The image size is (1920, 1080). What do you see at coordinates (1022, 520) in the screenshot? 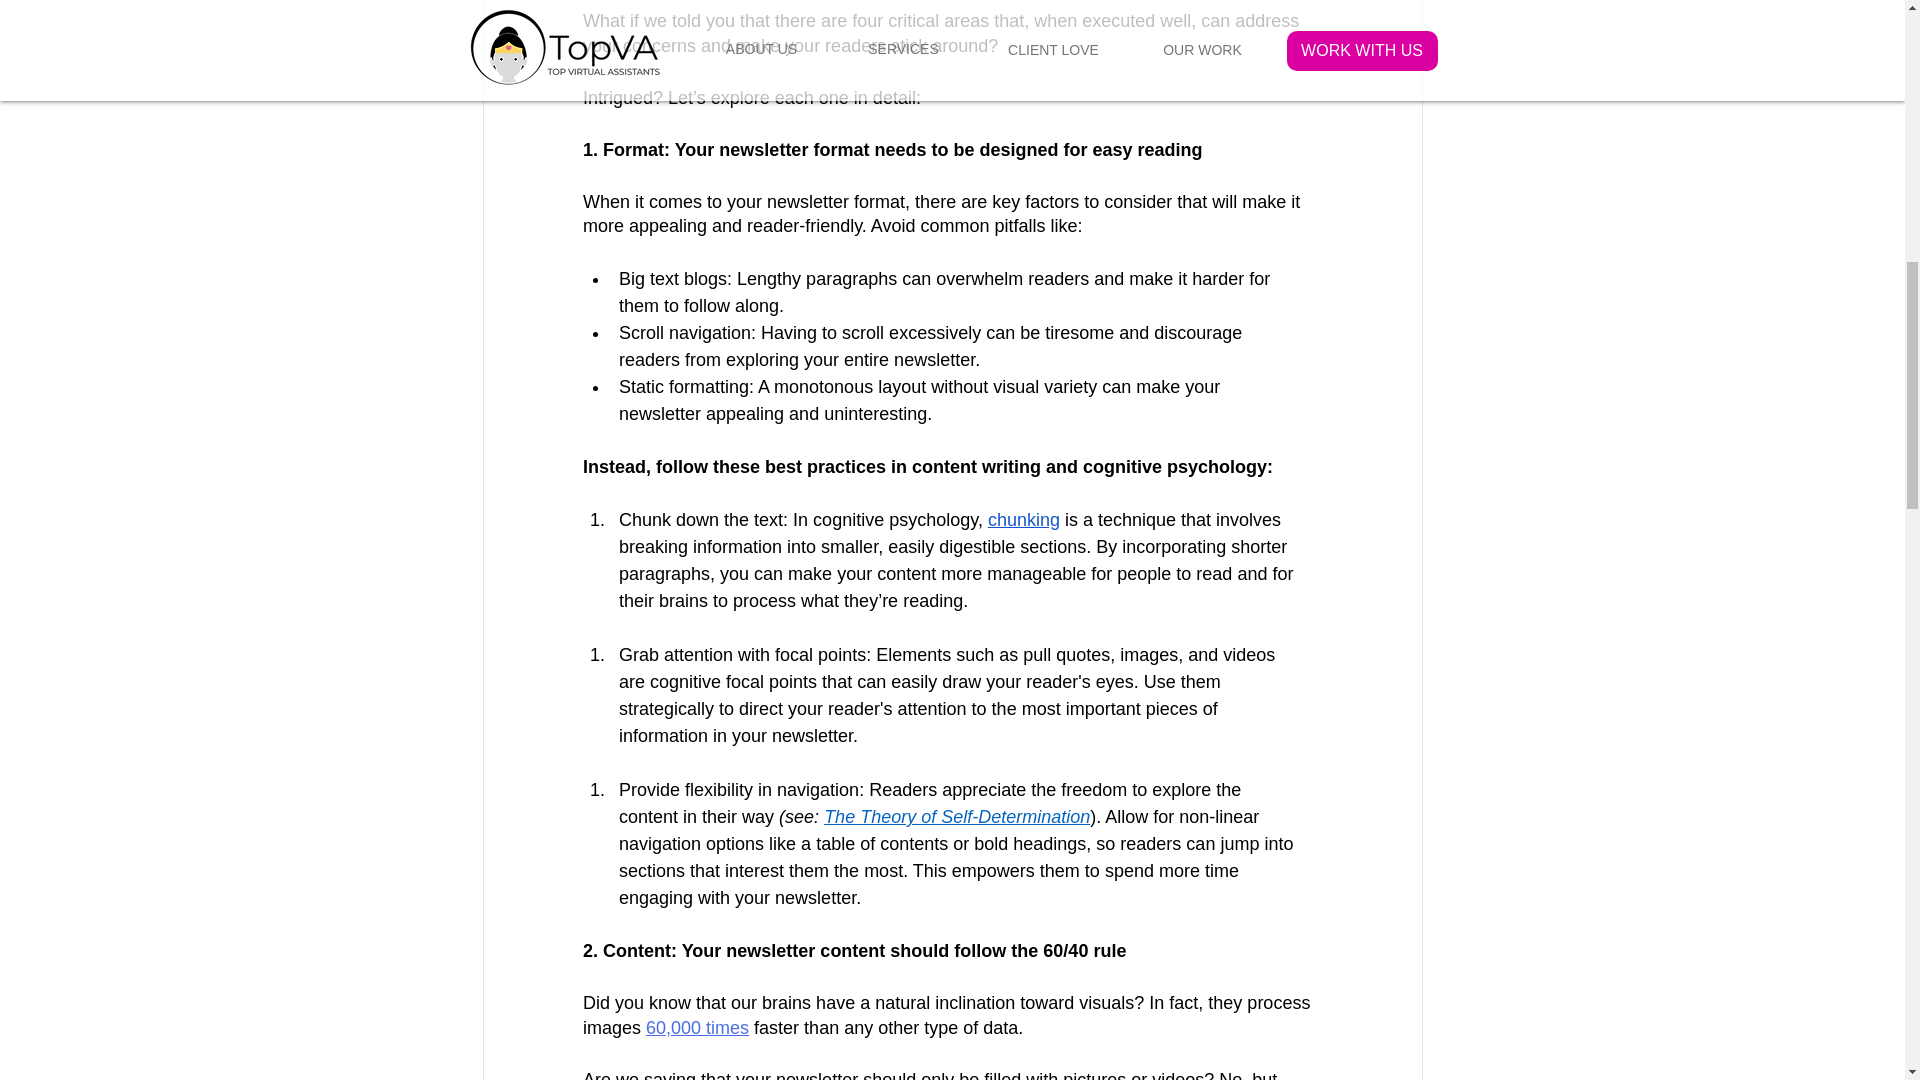
I see `chunking` at bounding box center [1022, 520].